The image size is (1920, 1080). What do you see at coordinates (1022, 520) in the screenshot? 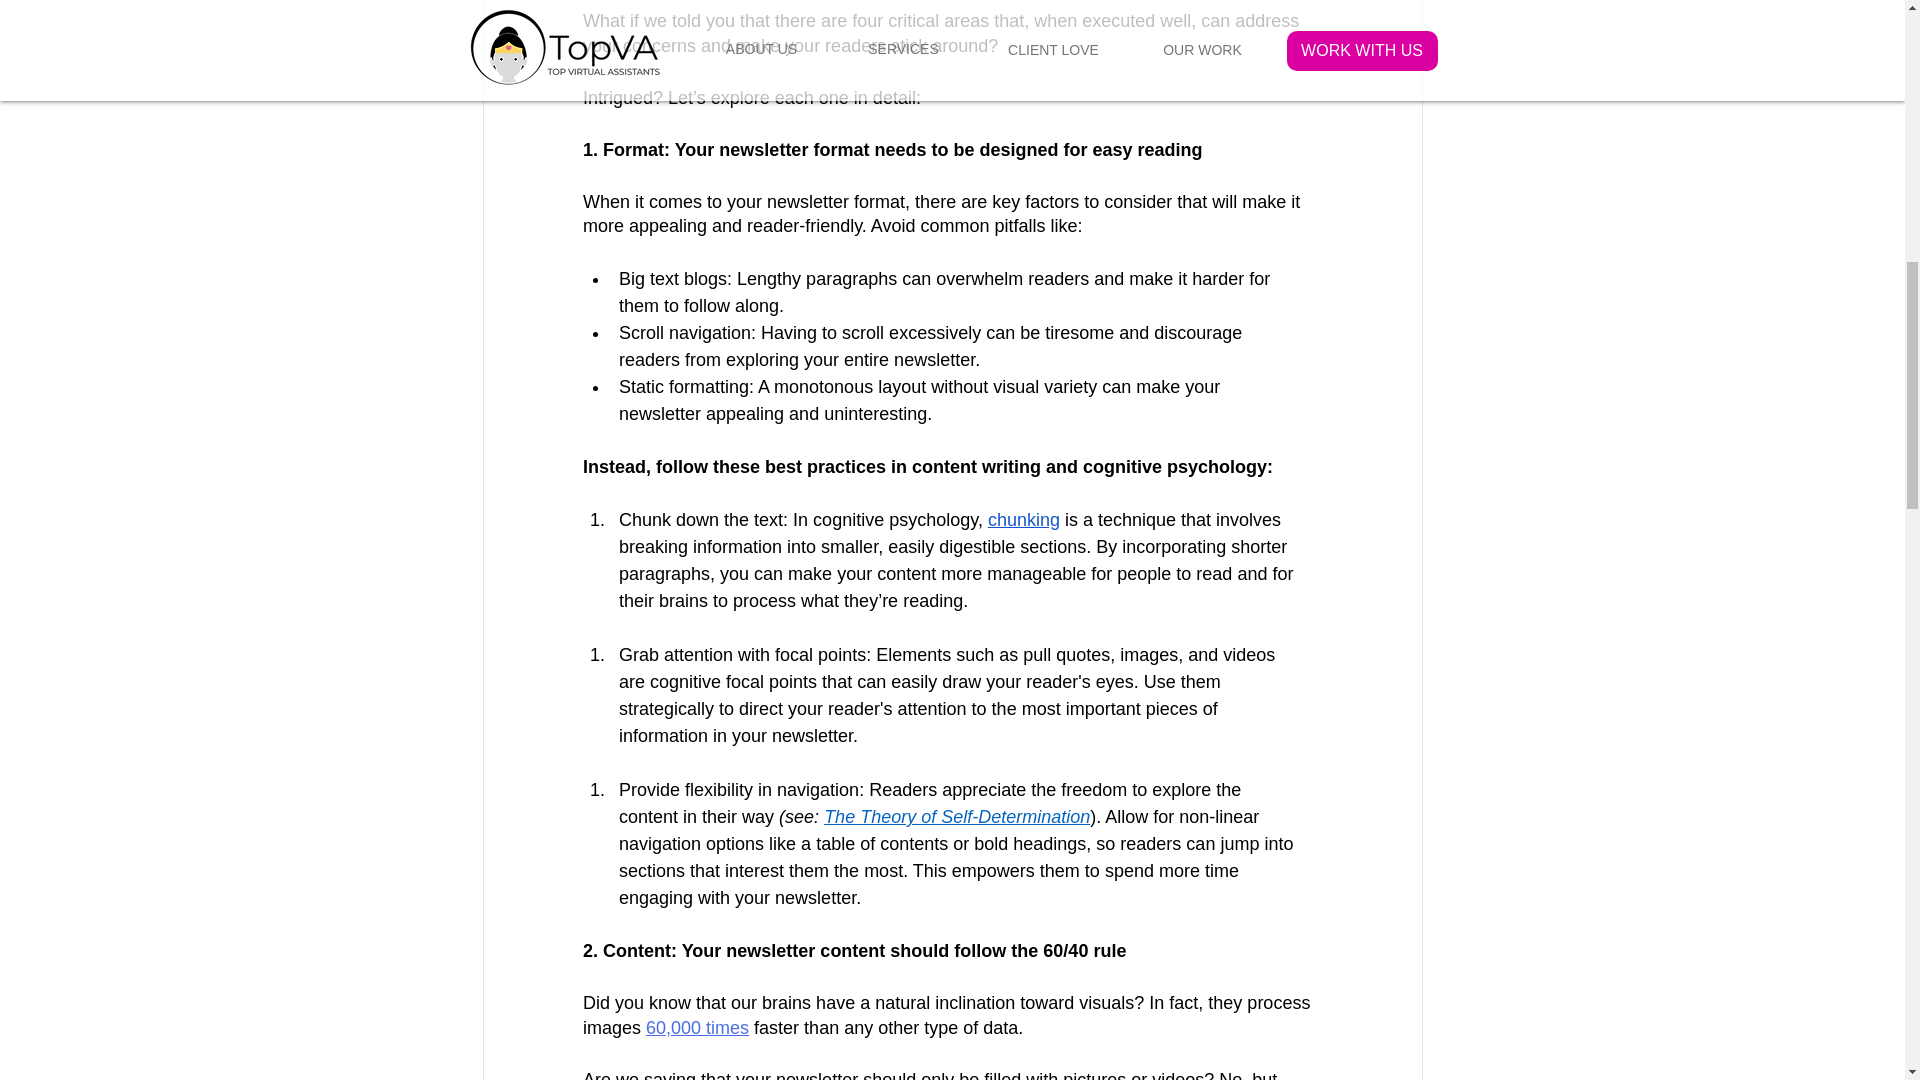
I see `chunking` at bounding box center [1022, 520].